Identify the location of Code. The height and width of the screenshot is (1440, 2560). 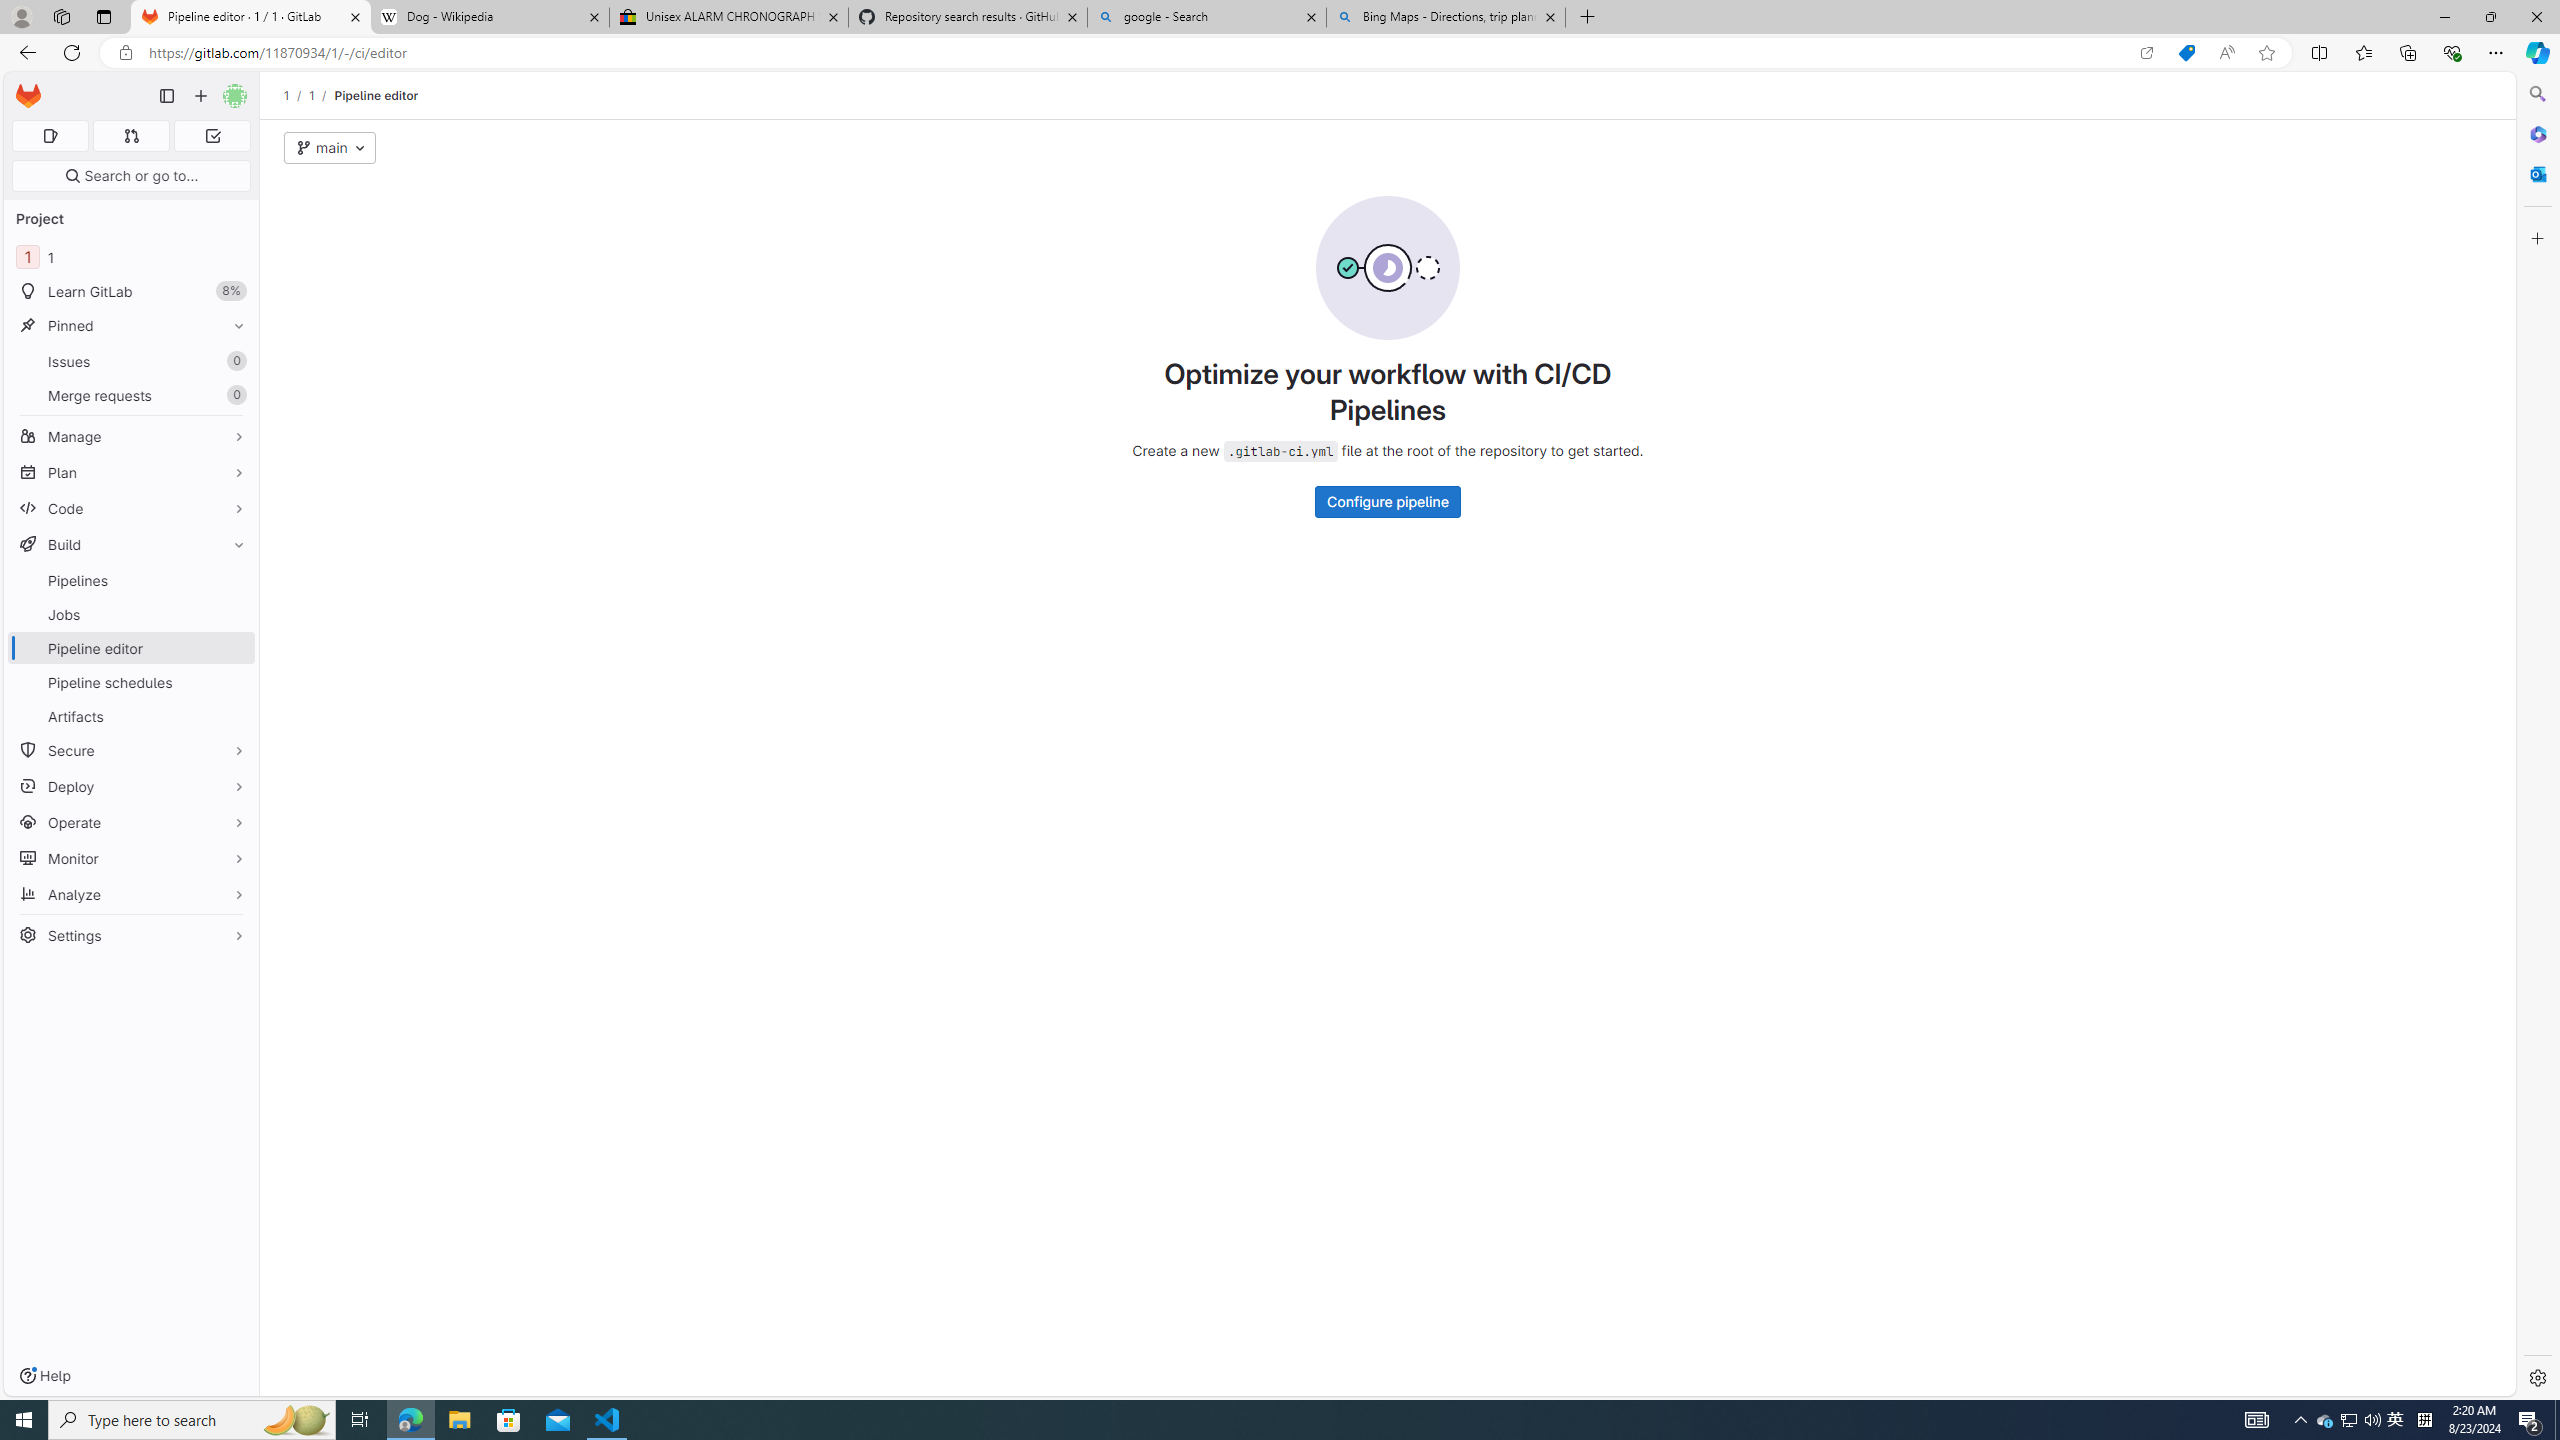
(132, 508).